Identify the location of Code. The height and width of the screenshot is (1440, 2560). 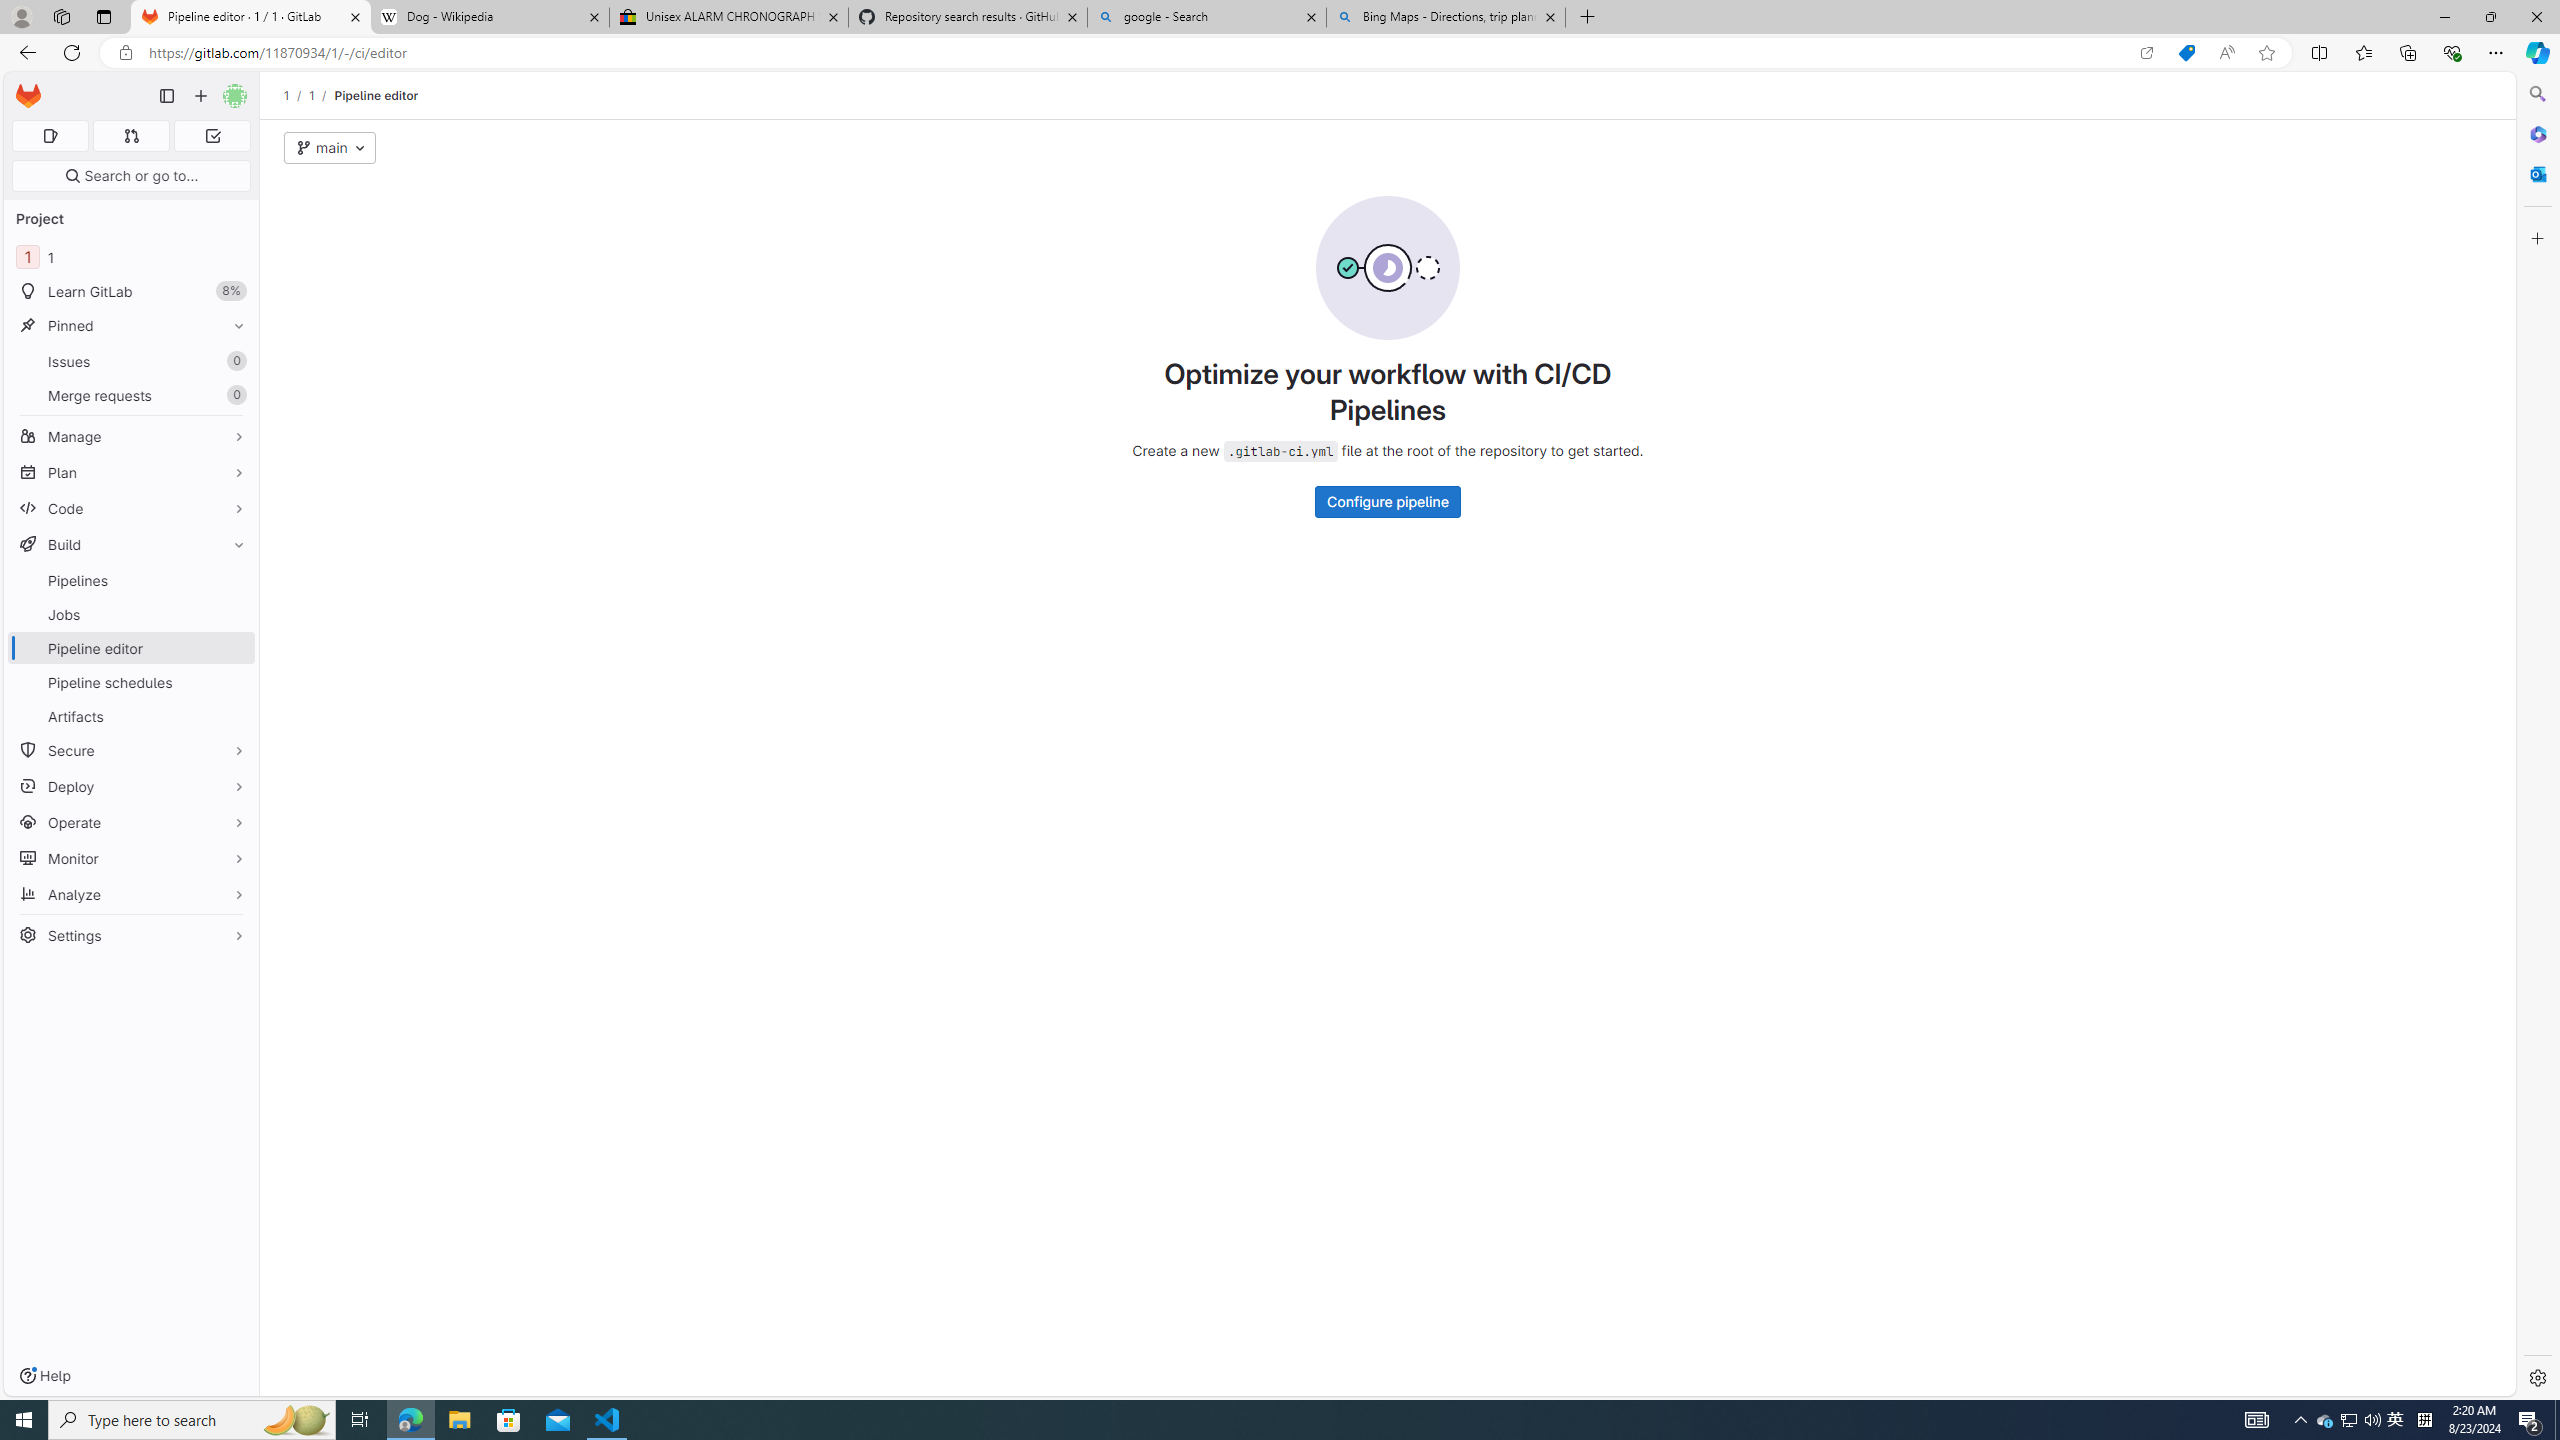
(132, 508).